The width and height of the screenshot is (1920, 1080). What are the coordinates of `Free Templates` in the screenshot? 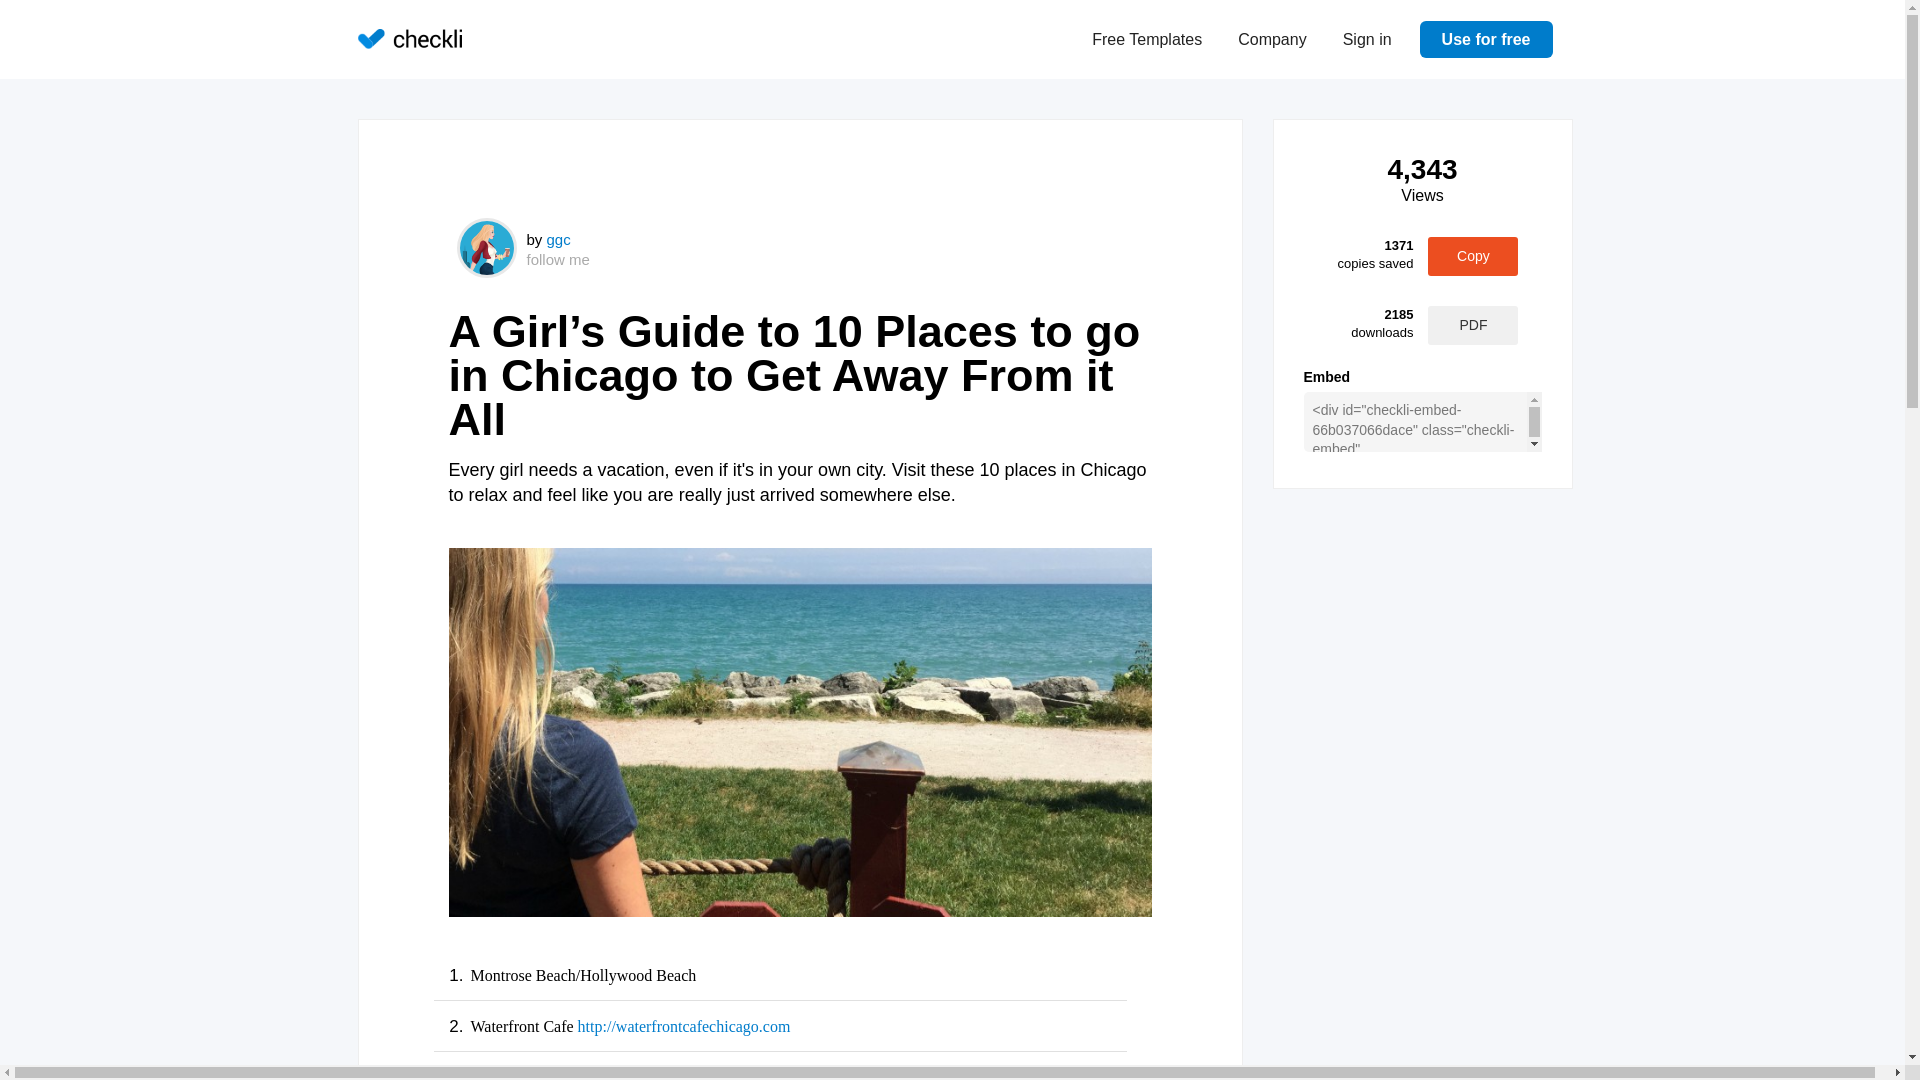 It's located at (1146, 39).